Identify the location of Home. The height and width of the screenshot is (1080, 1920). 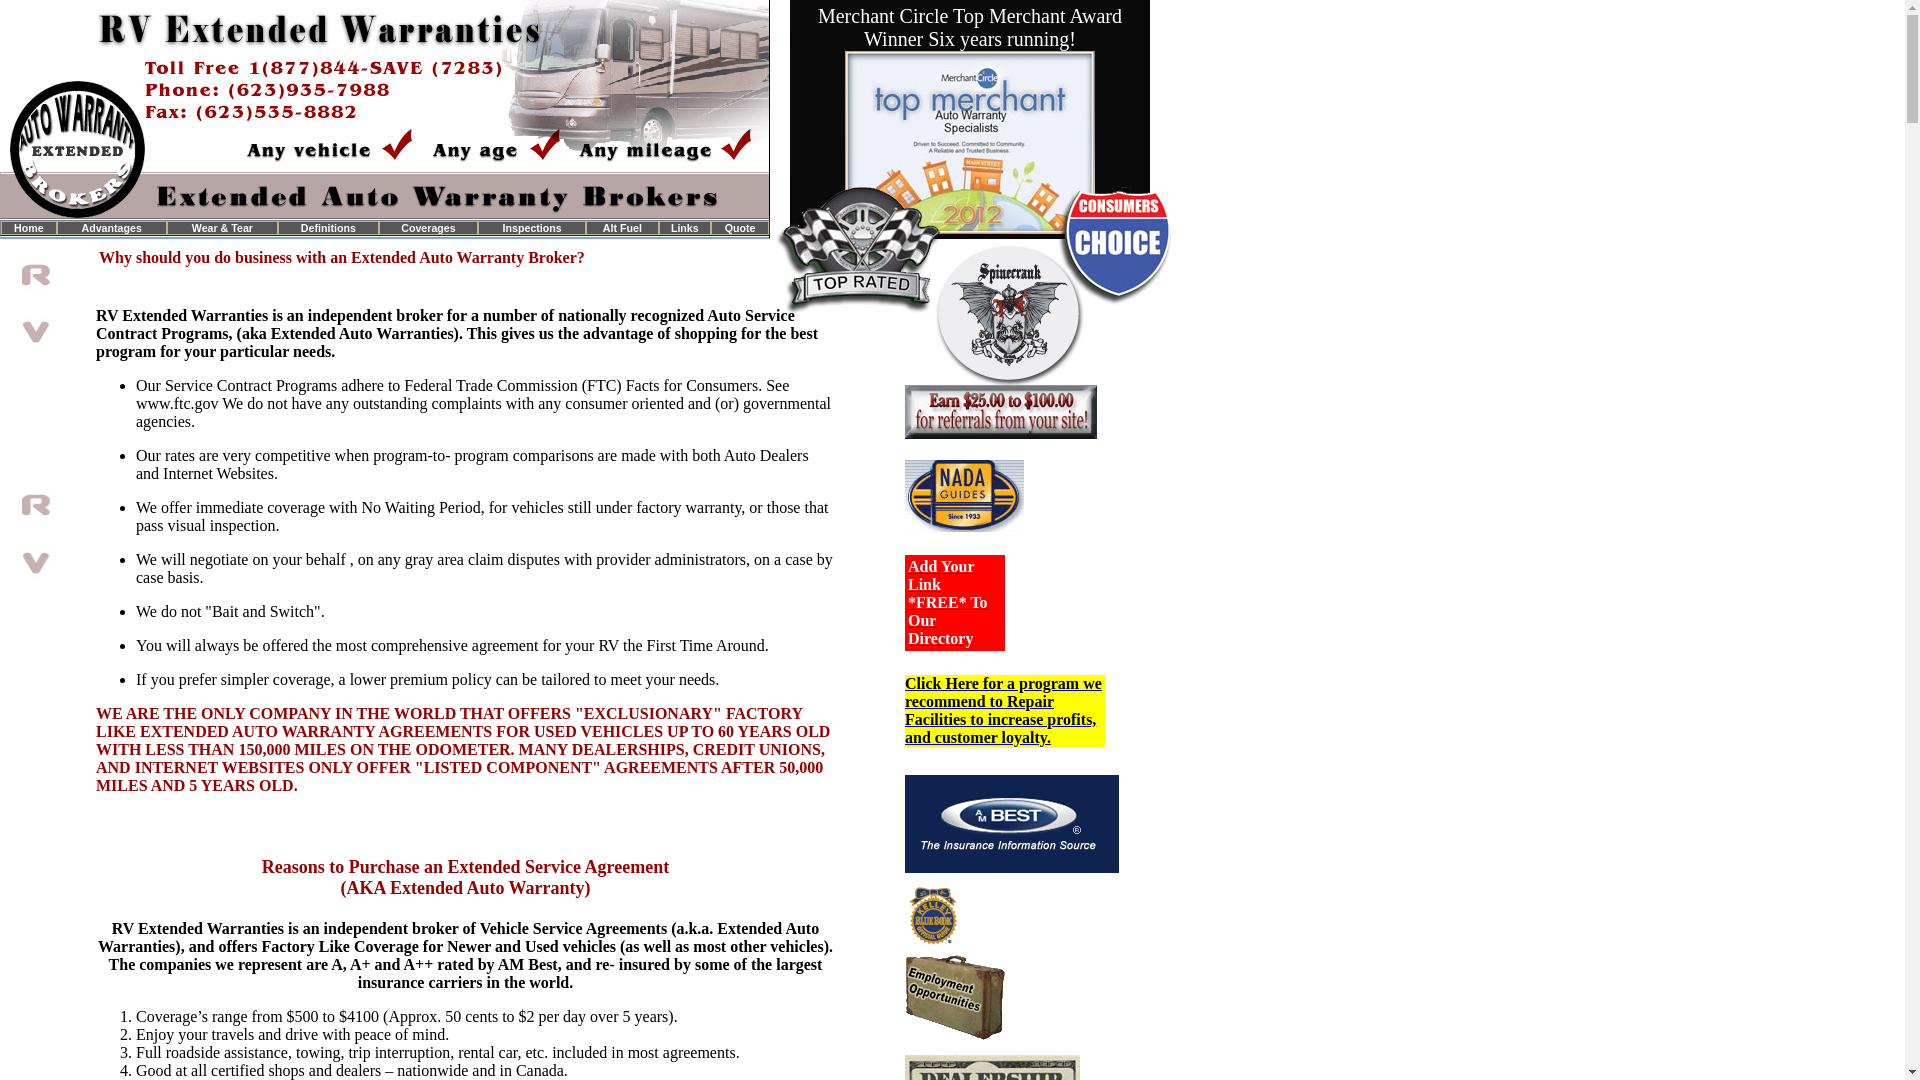
(28, 228).